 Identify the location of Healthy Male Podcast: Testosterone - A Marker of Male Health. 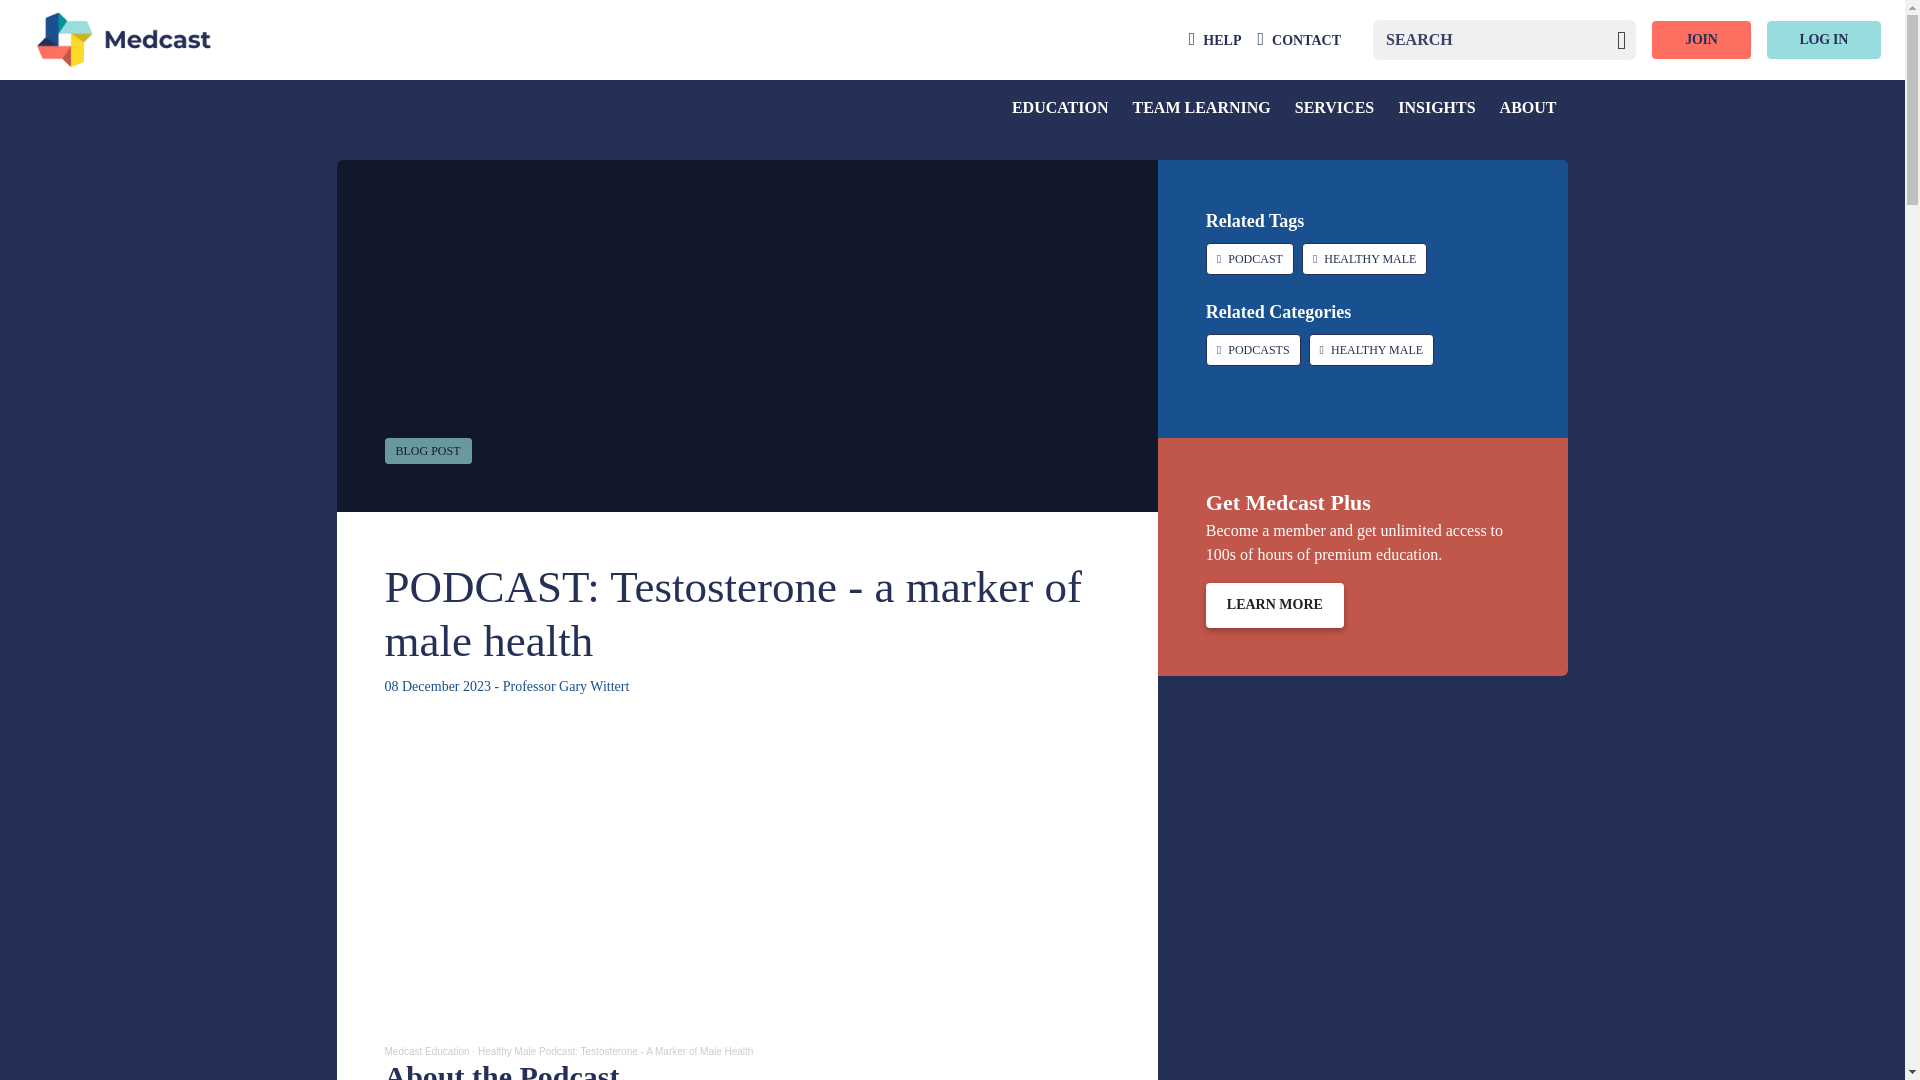
(616, 1052).